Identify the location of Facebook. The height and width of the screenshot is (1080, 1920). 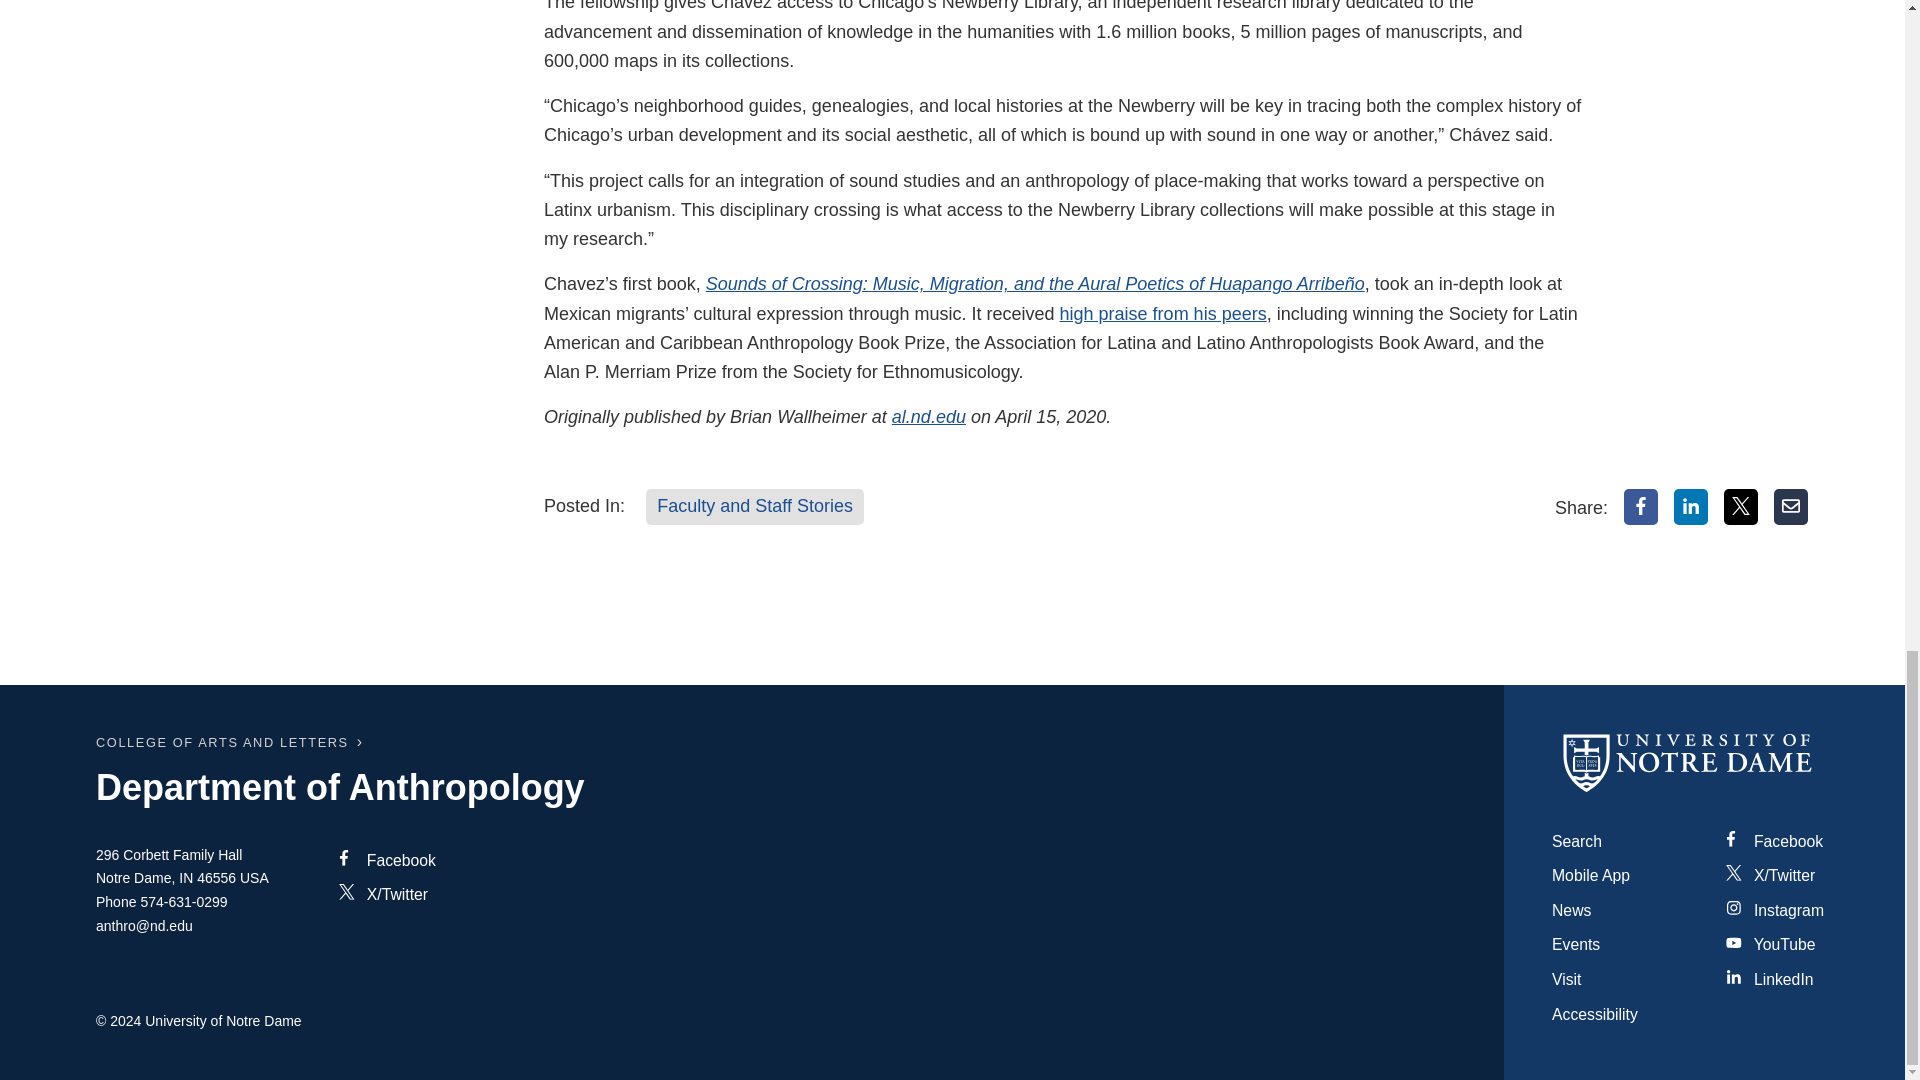
(1641, 506).